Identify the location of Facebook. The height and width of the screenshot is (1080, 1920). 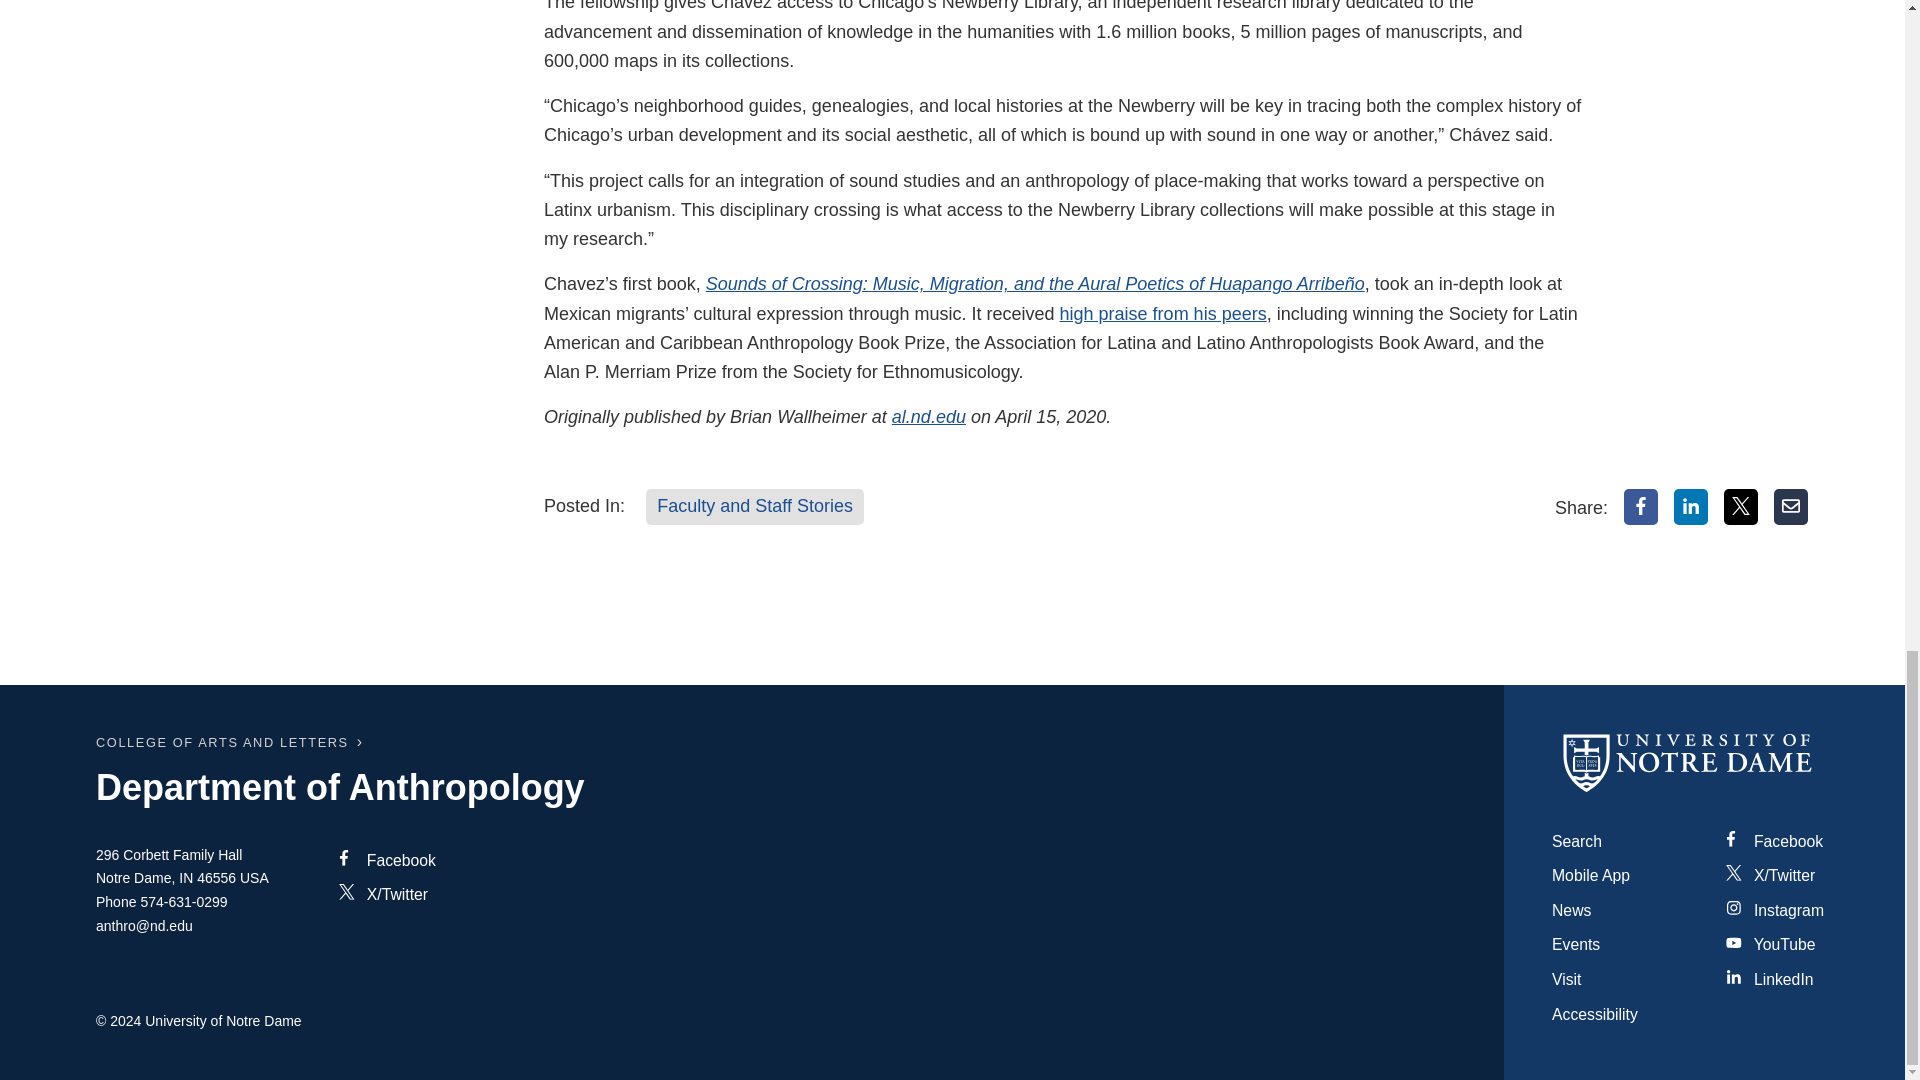
(1641, 506).